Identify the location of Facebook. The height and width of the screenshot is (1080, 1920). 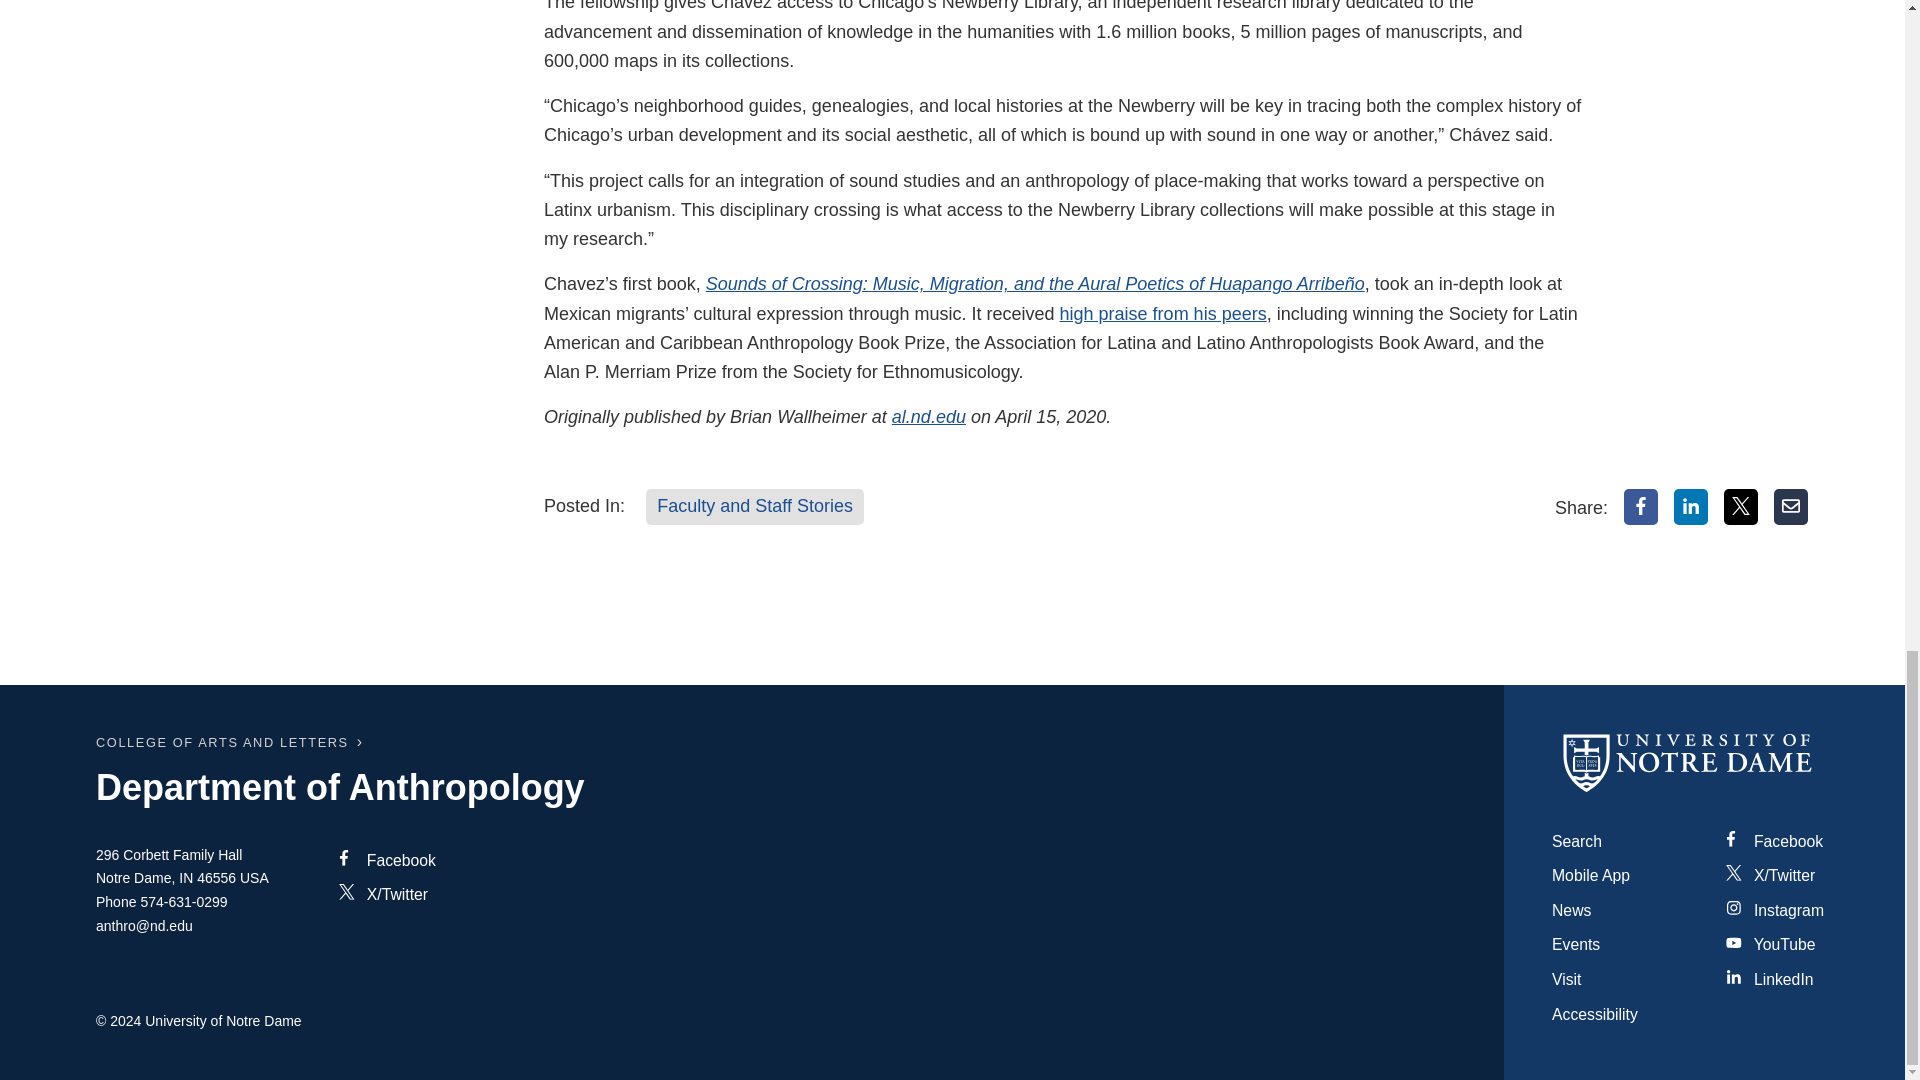
(1641, 506).